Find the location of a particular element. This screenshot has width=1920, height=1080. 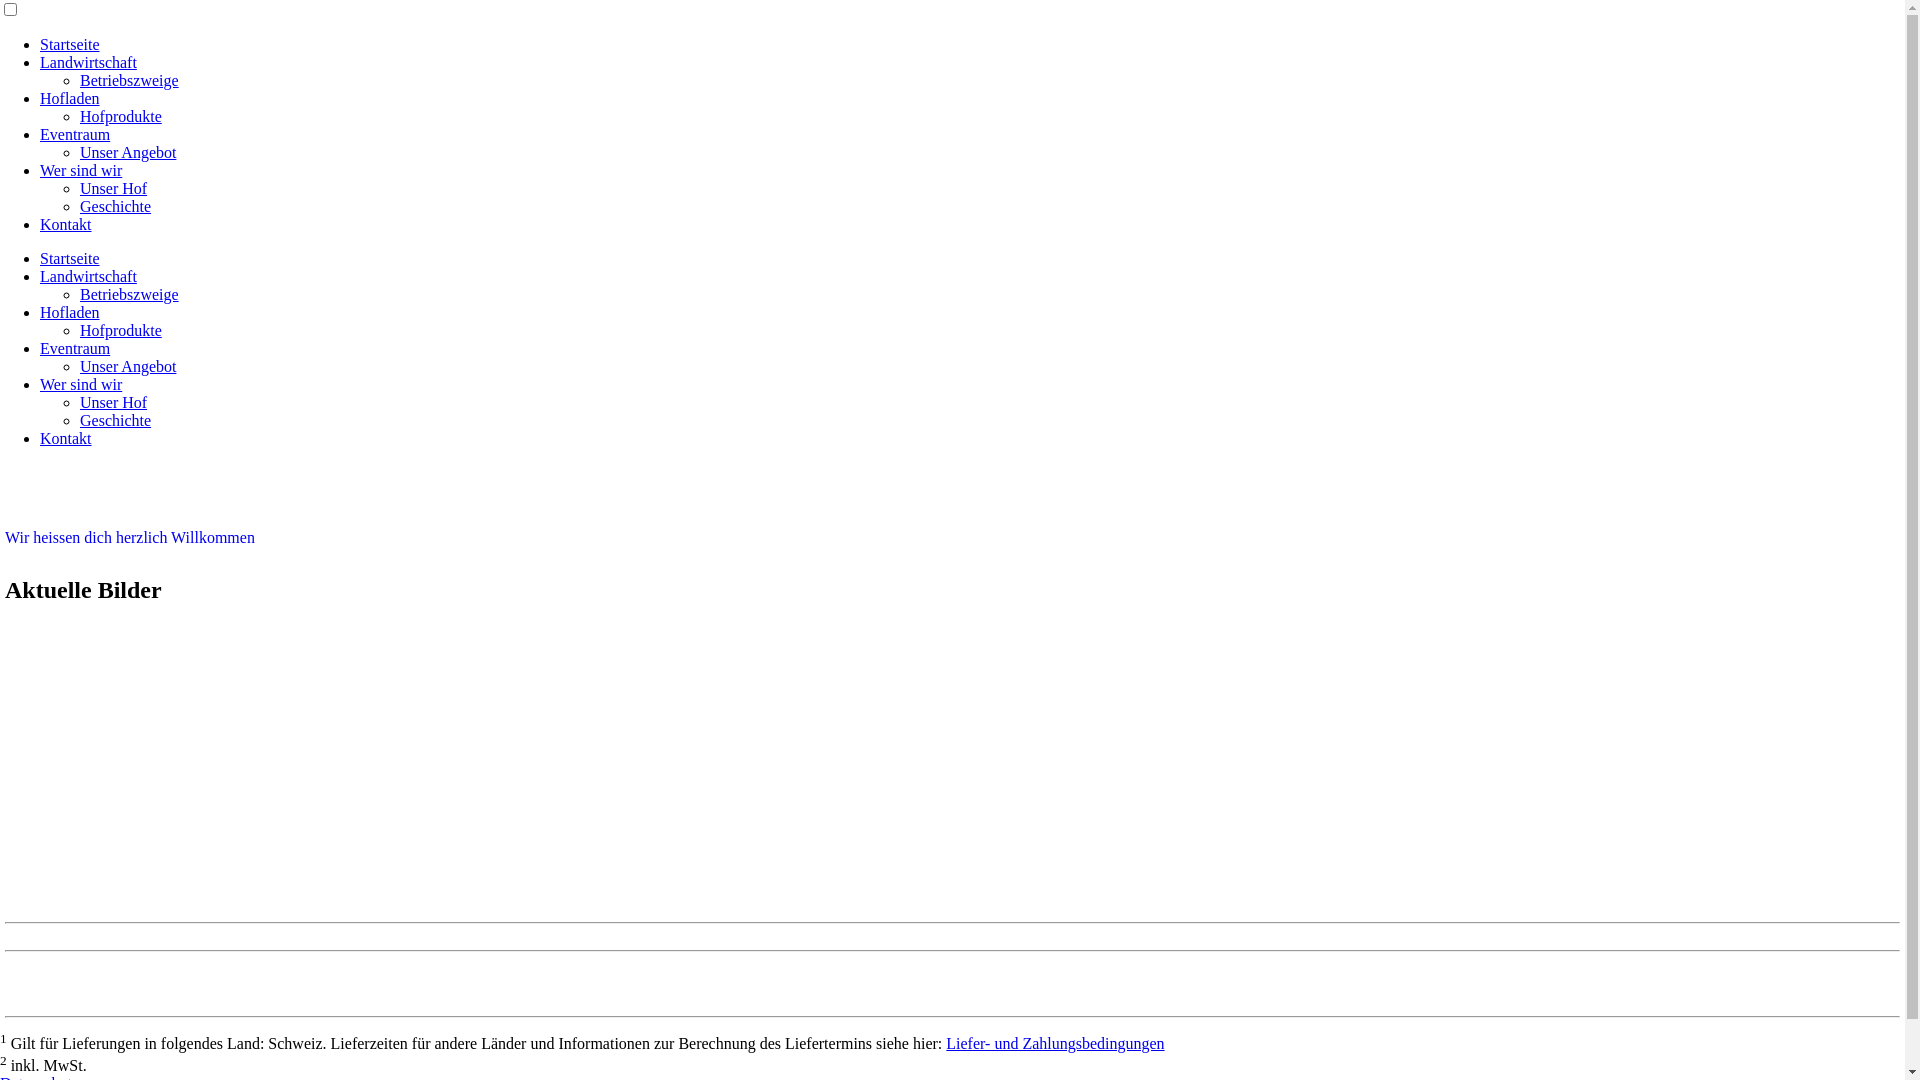

Eventraum is located at coordinates (75, 348).